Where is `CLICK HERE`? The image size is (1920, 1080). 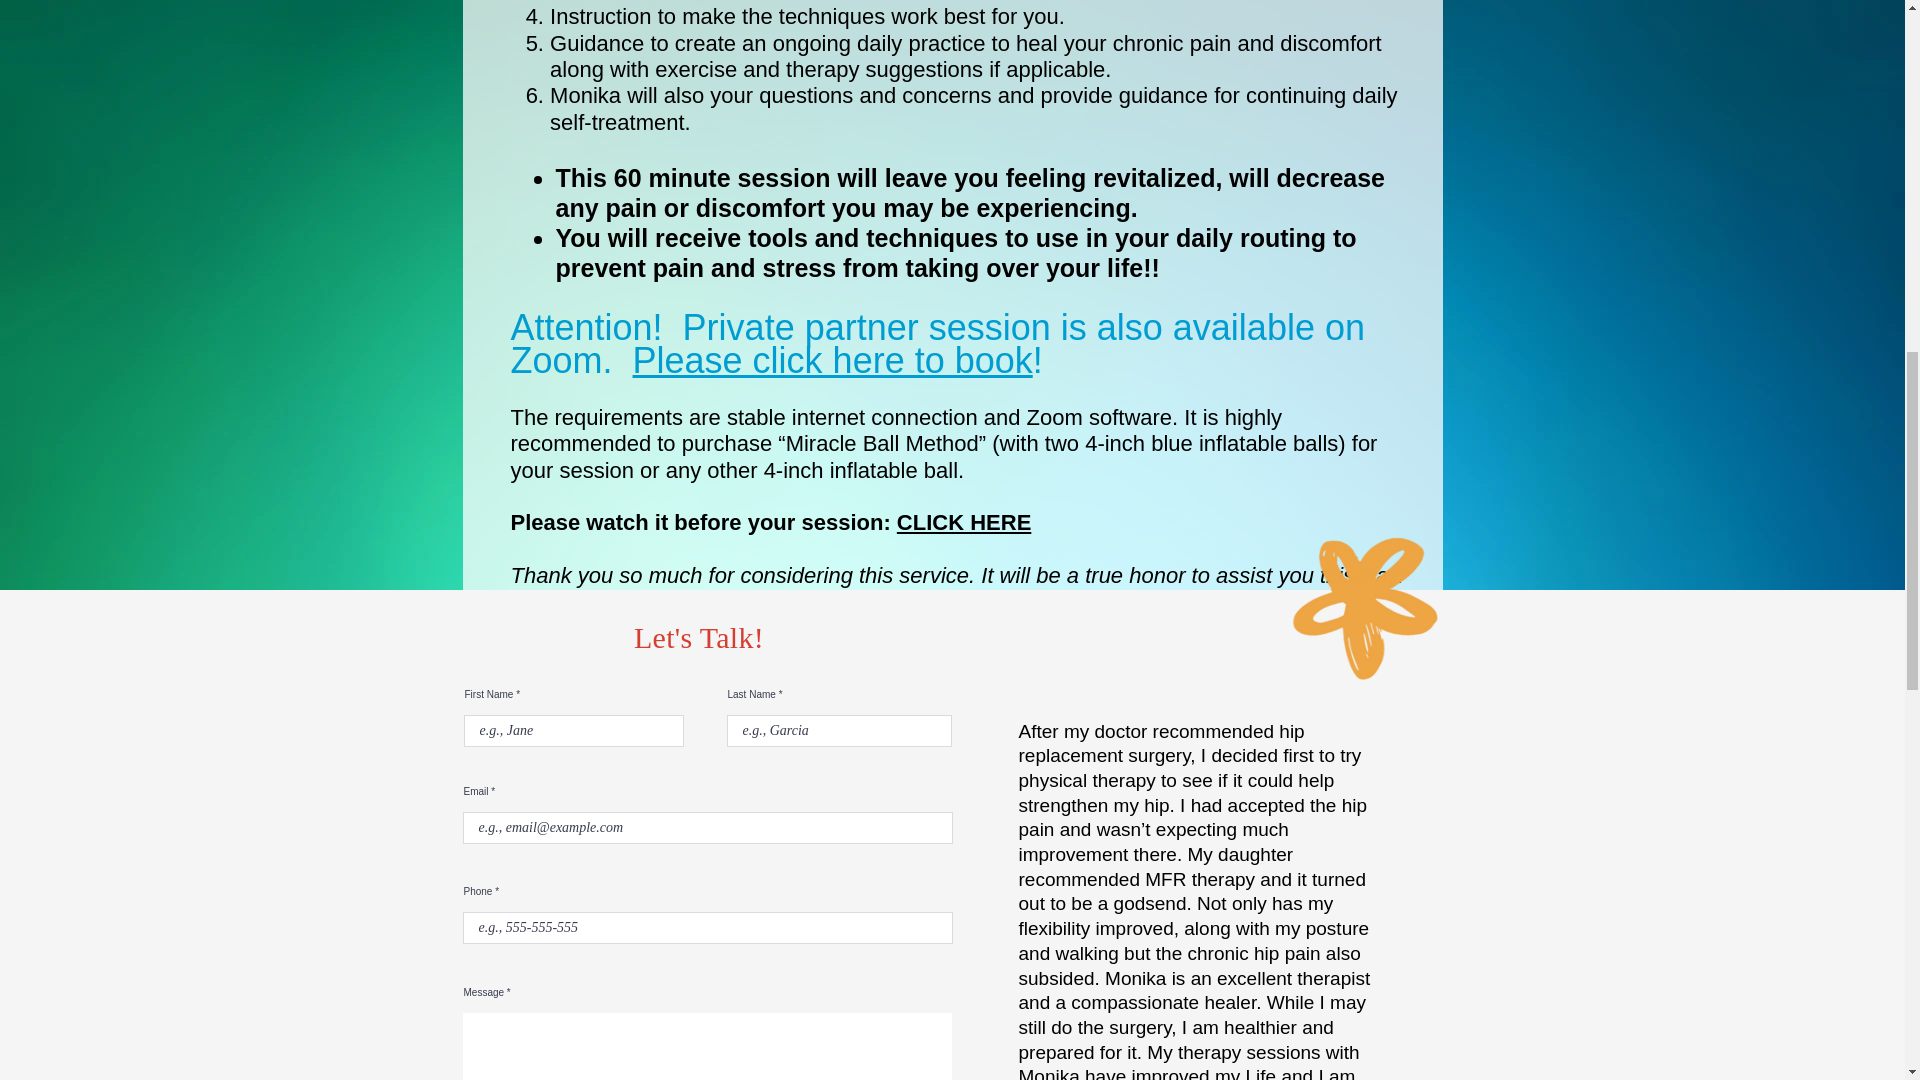
CLICK HERE is located at coordinates (964, 522).